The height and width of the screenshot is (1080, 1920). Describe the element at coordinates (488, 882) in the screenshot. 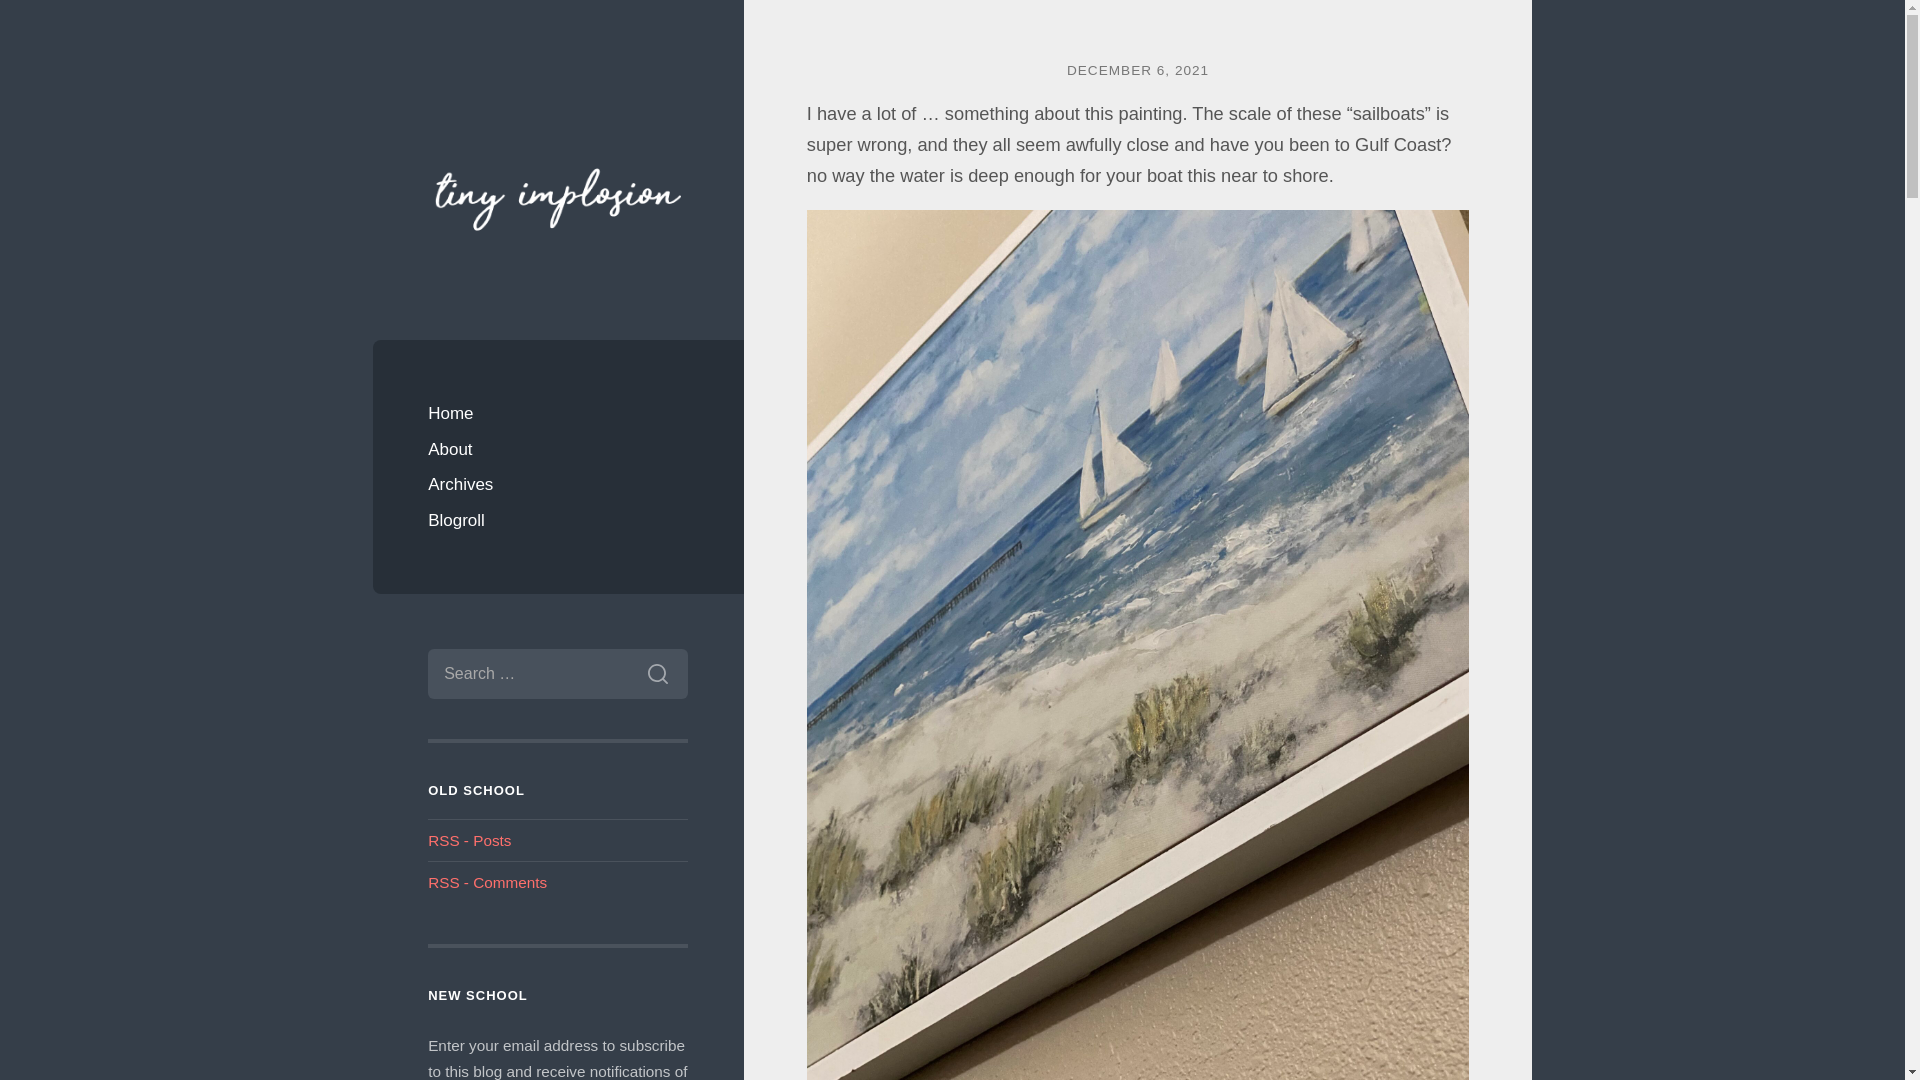

I see `RSS - Comments` at that location.